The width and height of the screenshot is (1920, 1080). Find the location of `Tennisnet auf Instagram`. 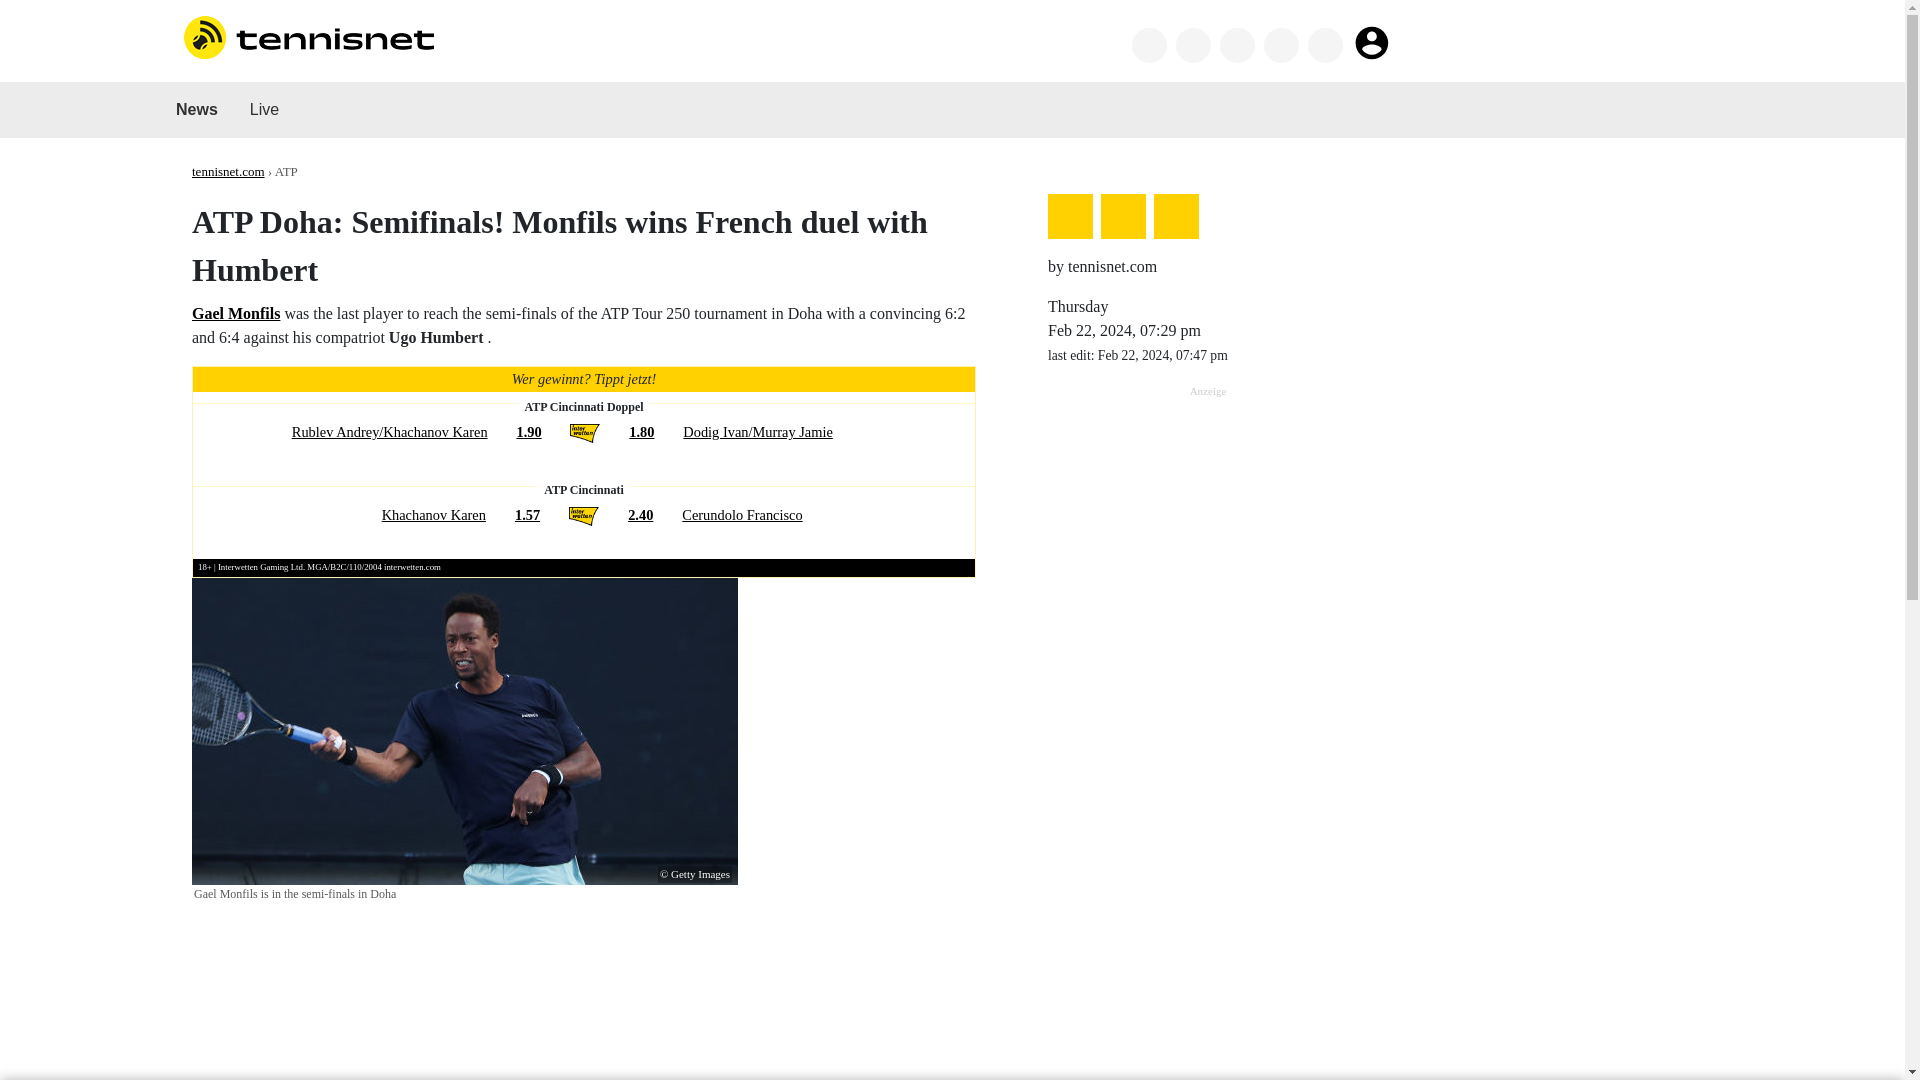

Tennisnet auf Instagram is located at coordinates (1281, 45).